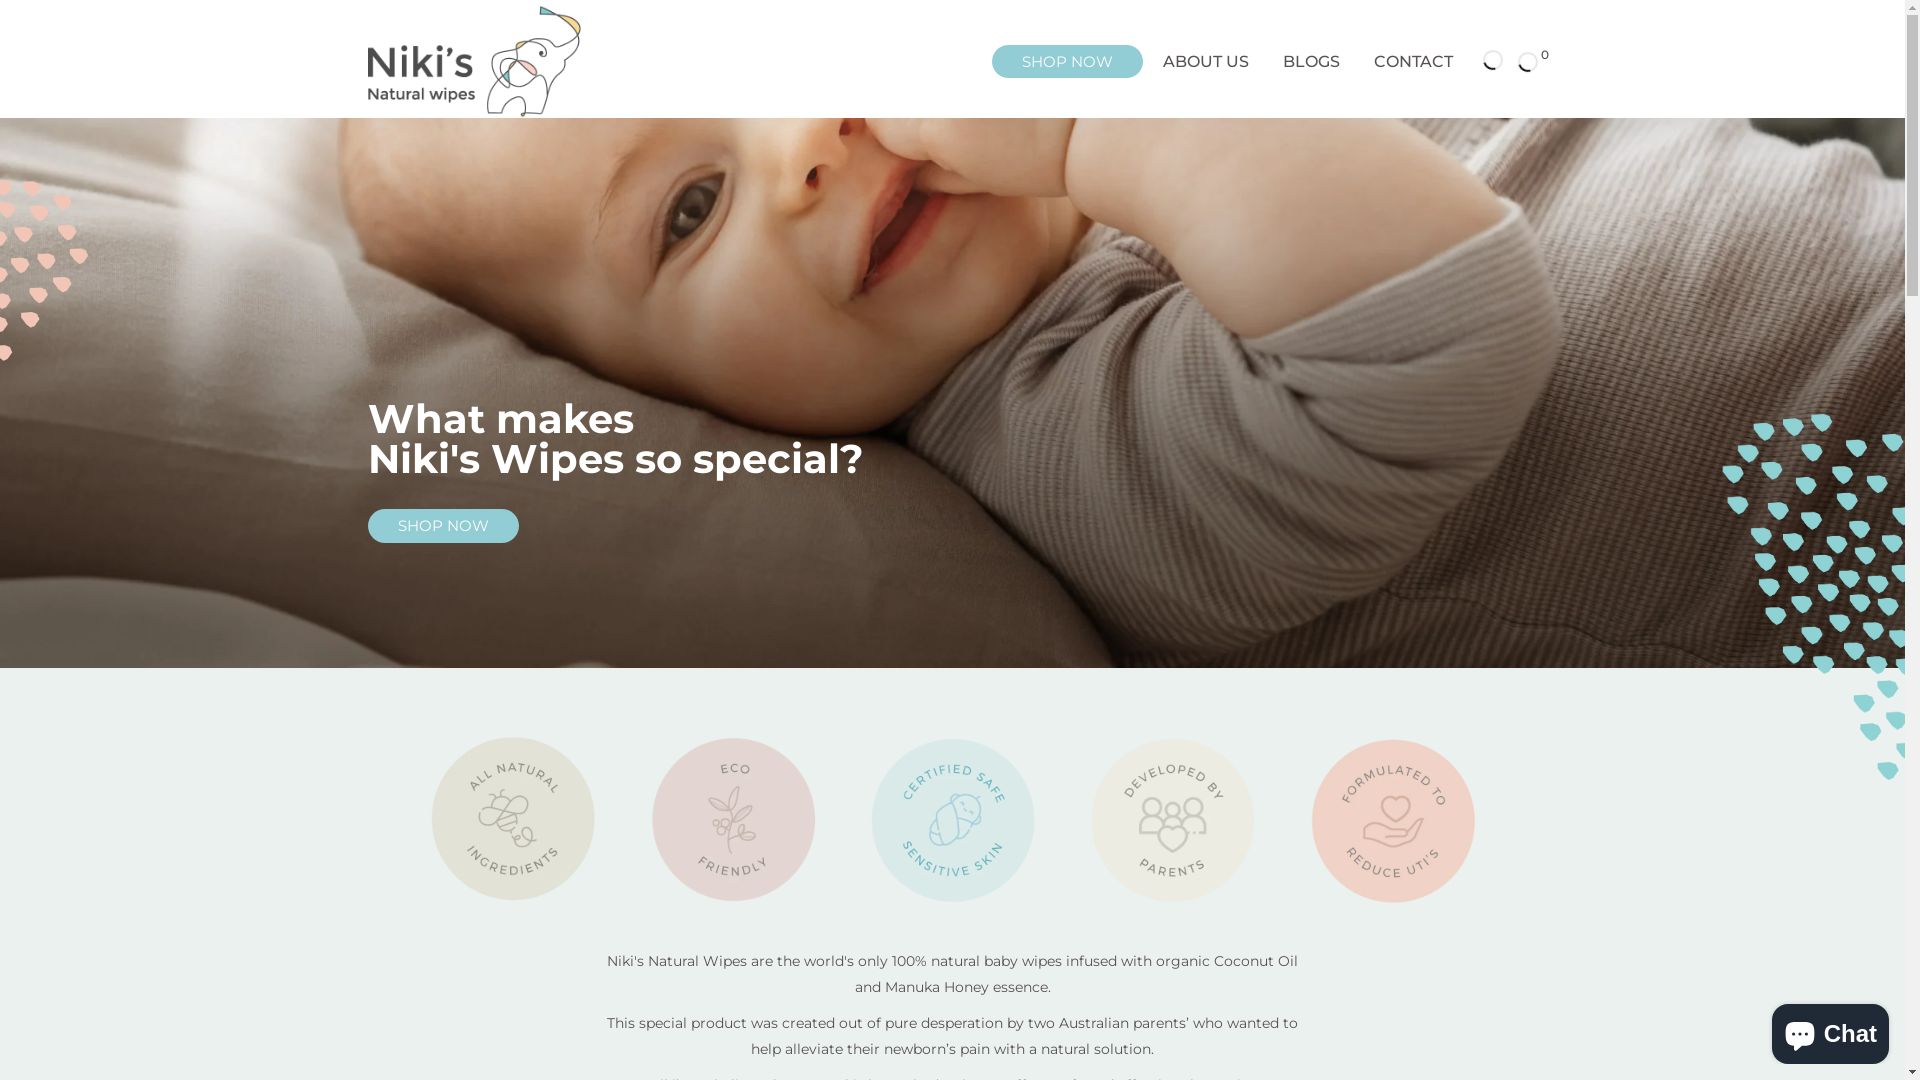  Describe the element at coordinates (1312, 62) in the screenshot. I see `BLOGS` at that location.